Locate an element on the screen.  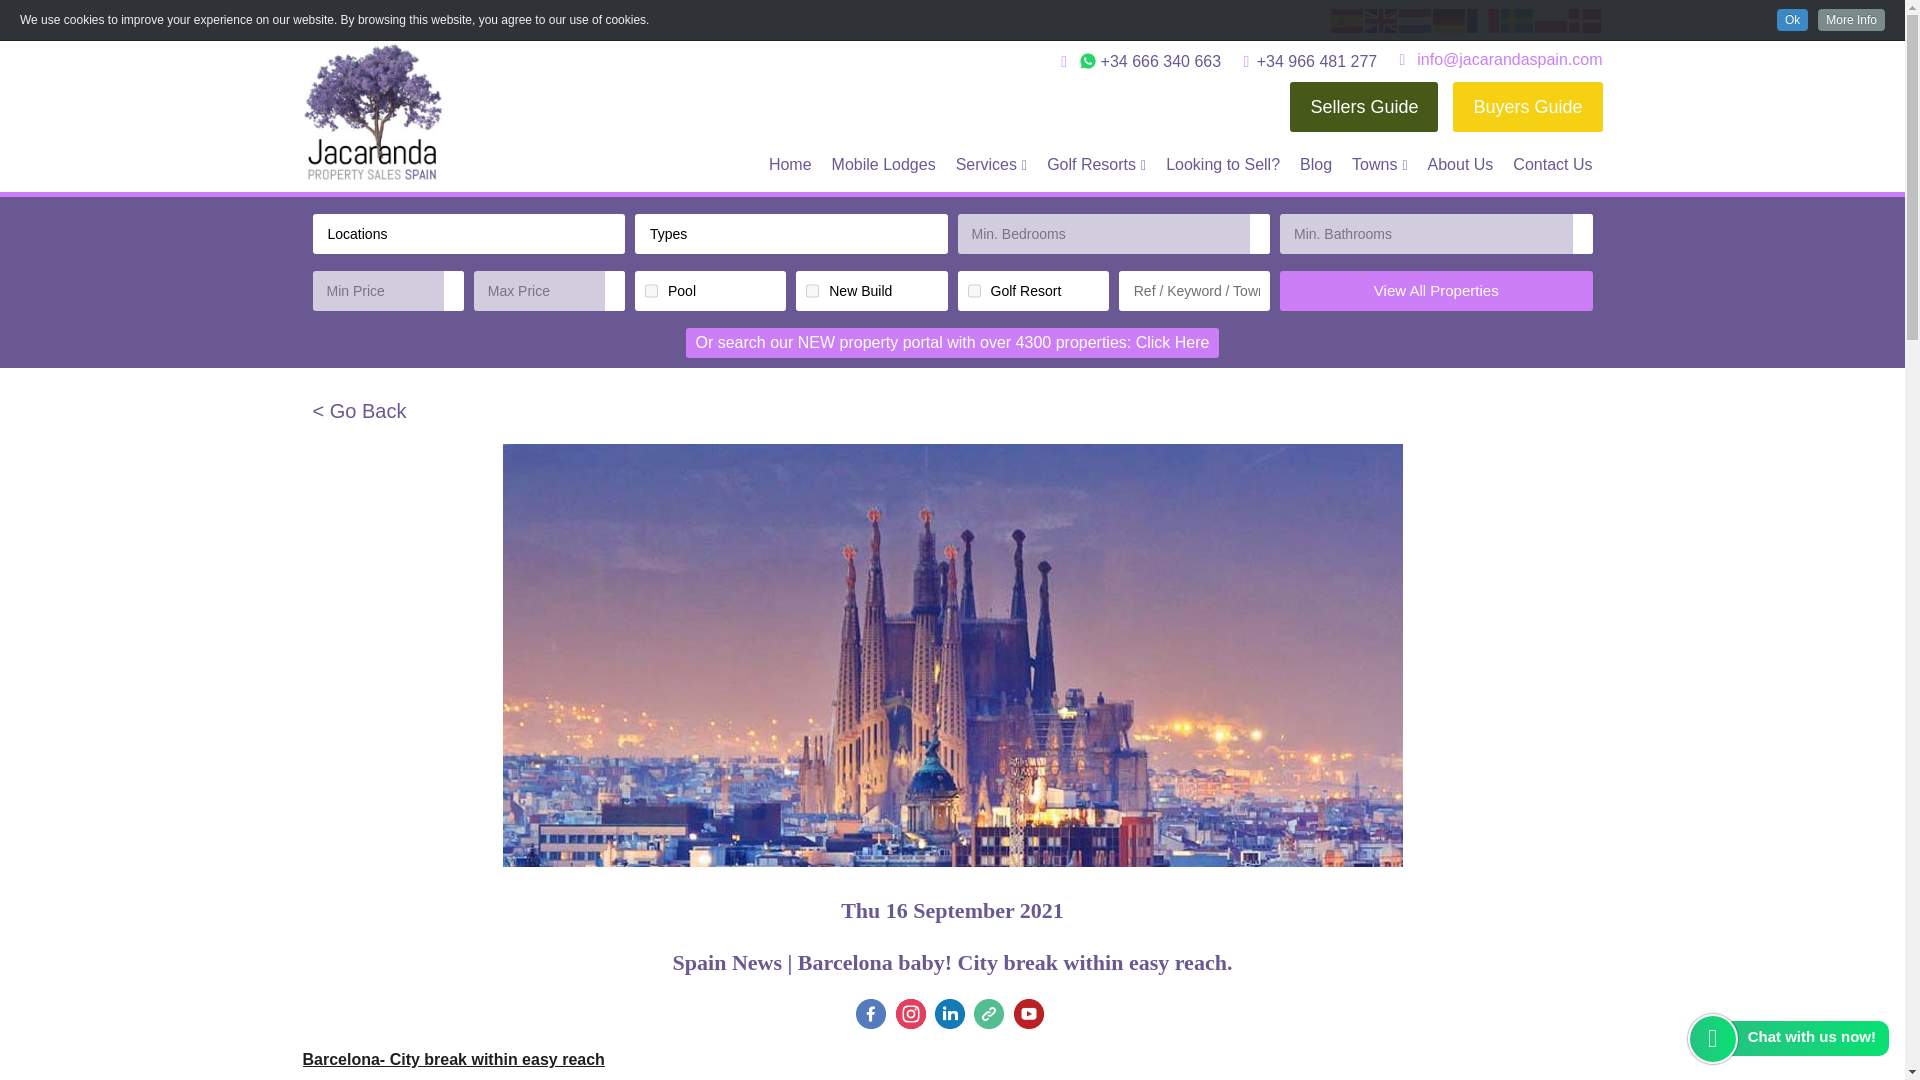
Buyers Guide is located at coordinates (1527, 106).